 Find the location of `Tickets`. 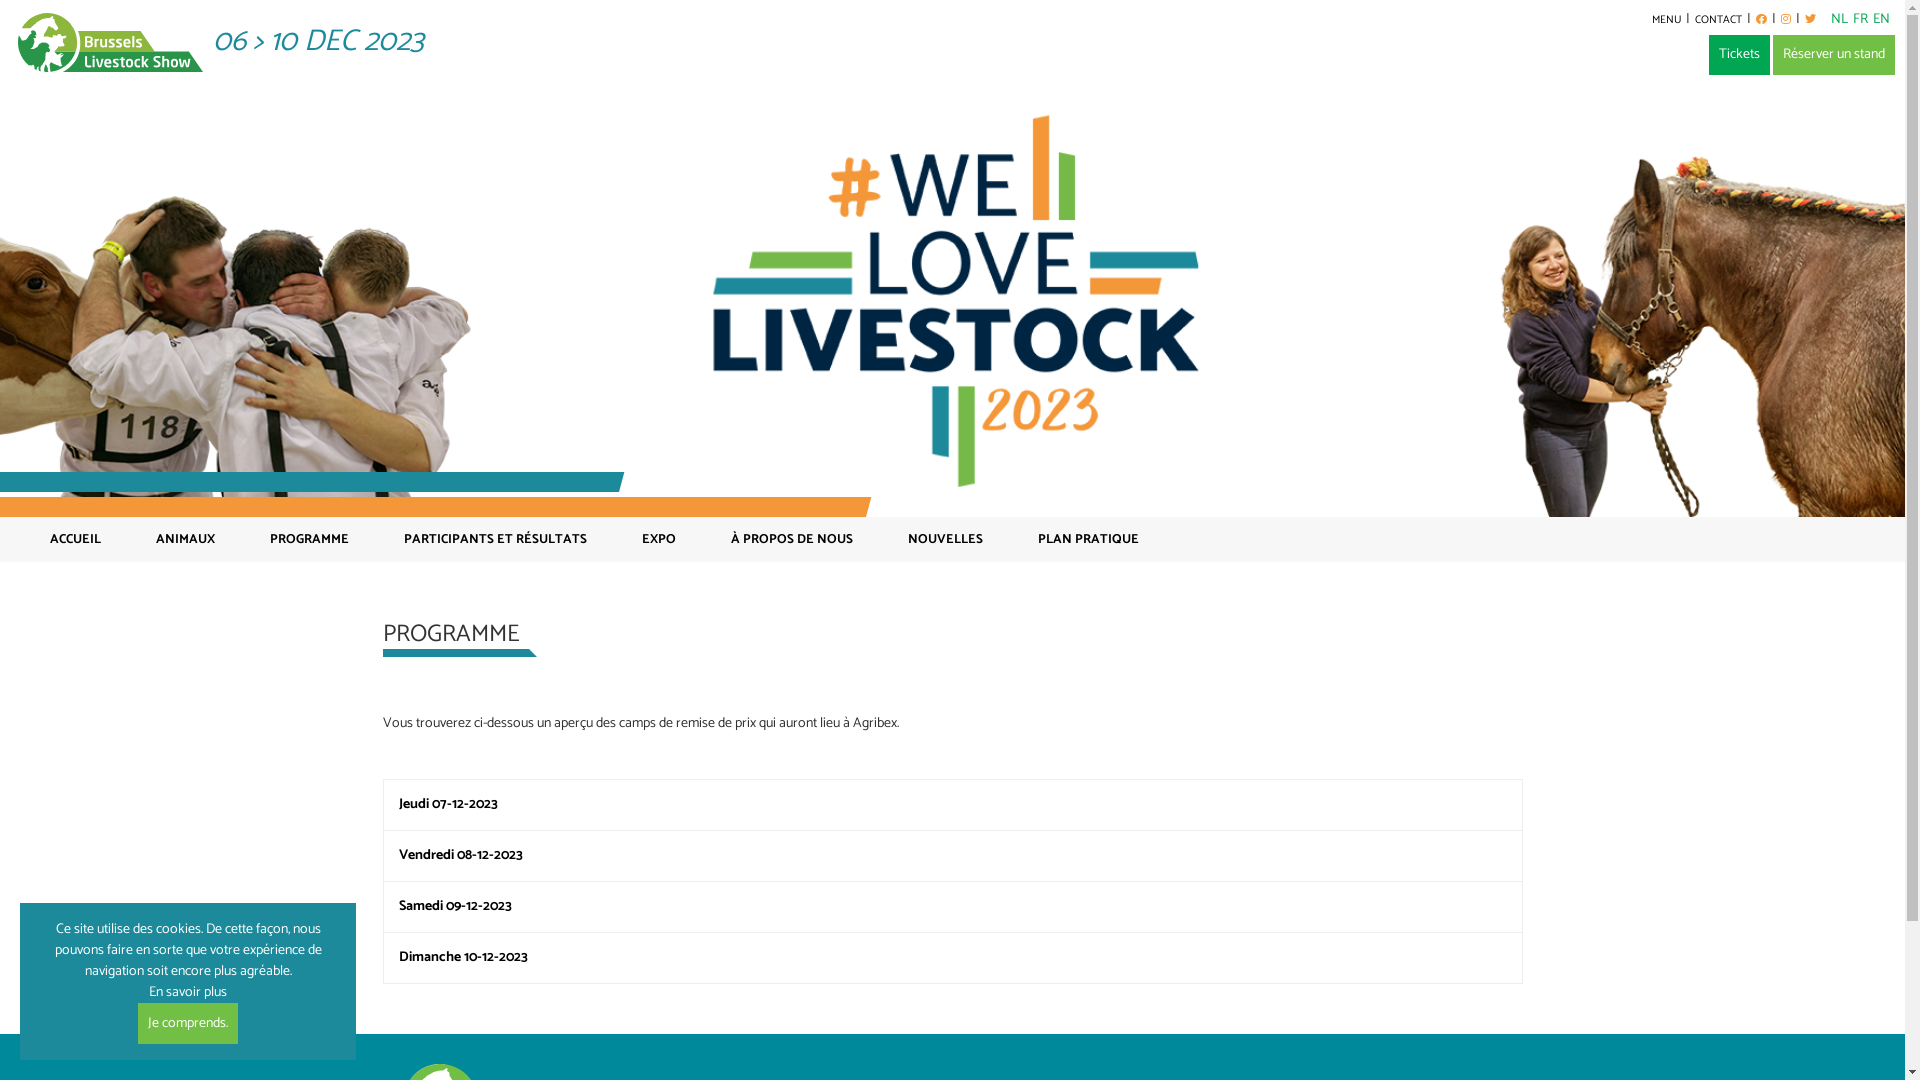

Tickets is located at coordinates (1740, 55).